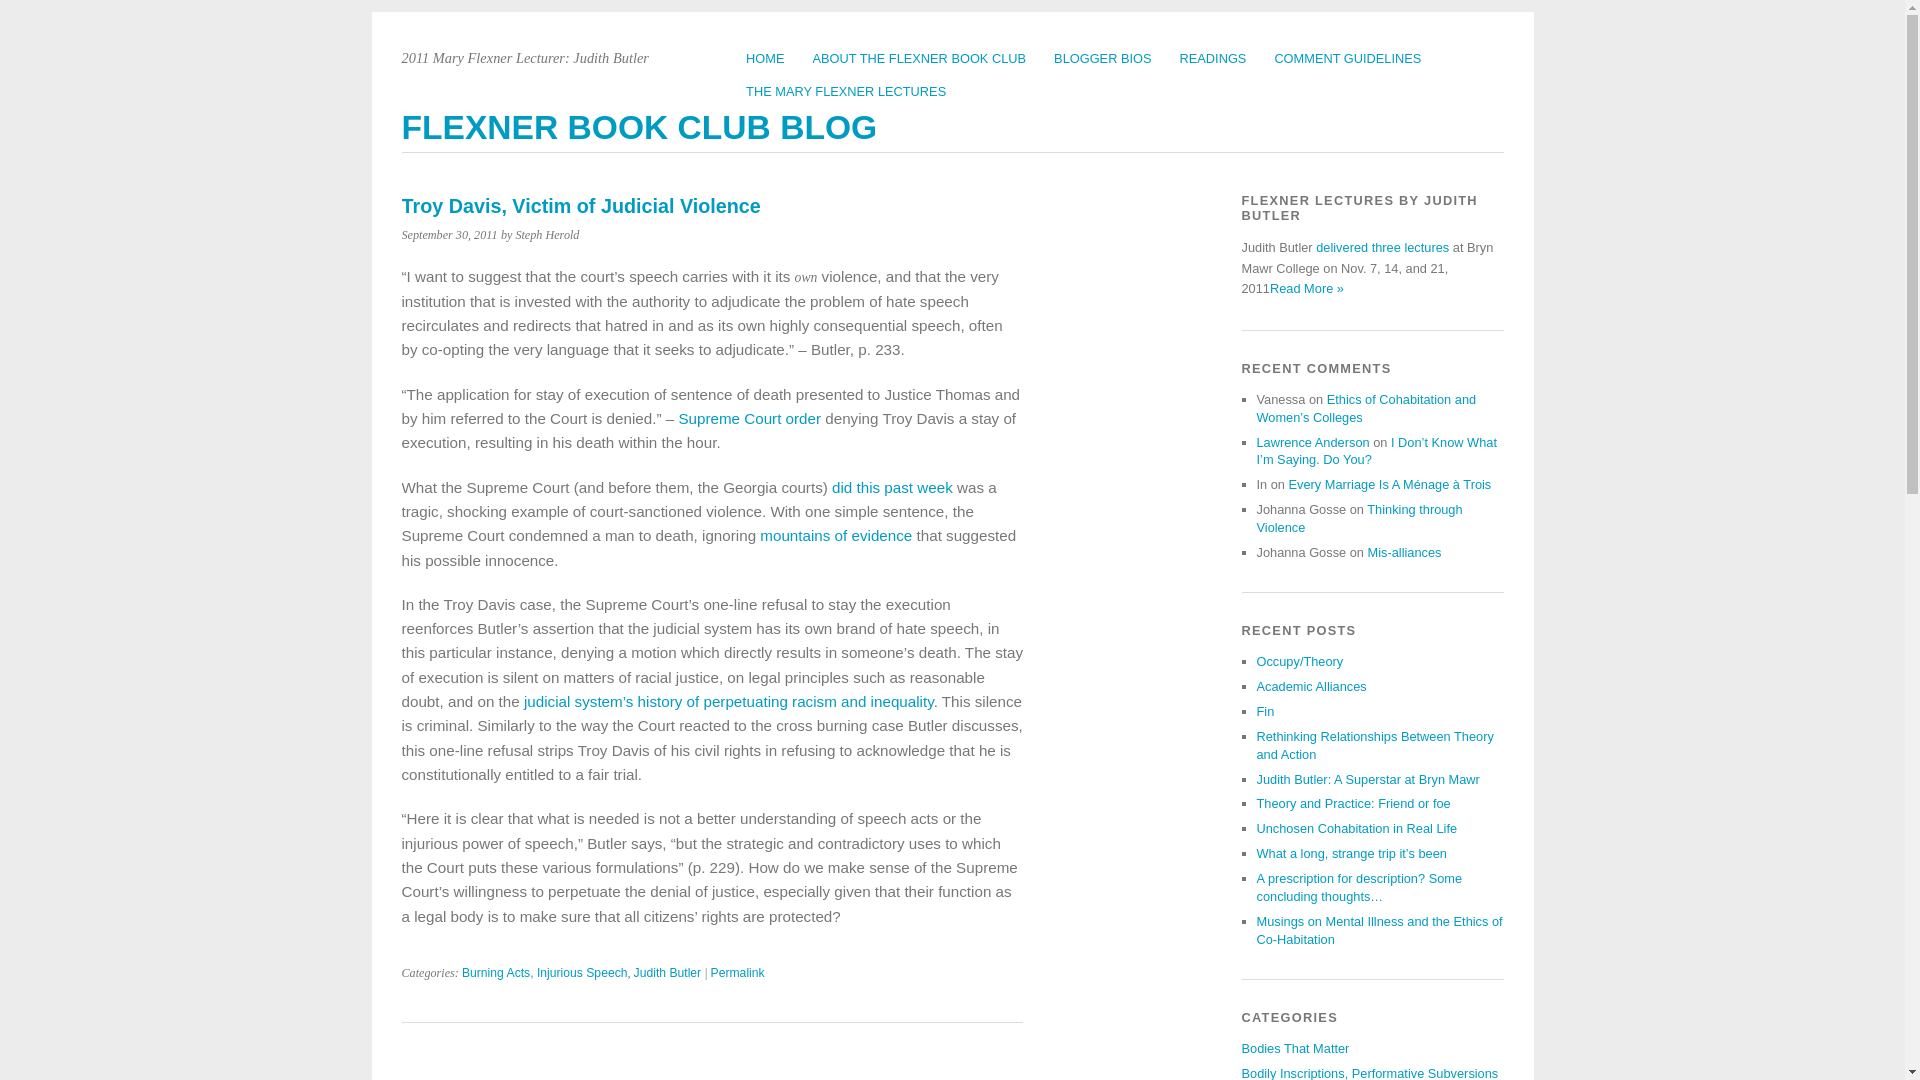 This screenshot has height=1080, width=1920. Describe the element at coordinates (894, 487) in the screenshot. I see `did this past week` at that location.